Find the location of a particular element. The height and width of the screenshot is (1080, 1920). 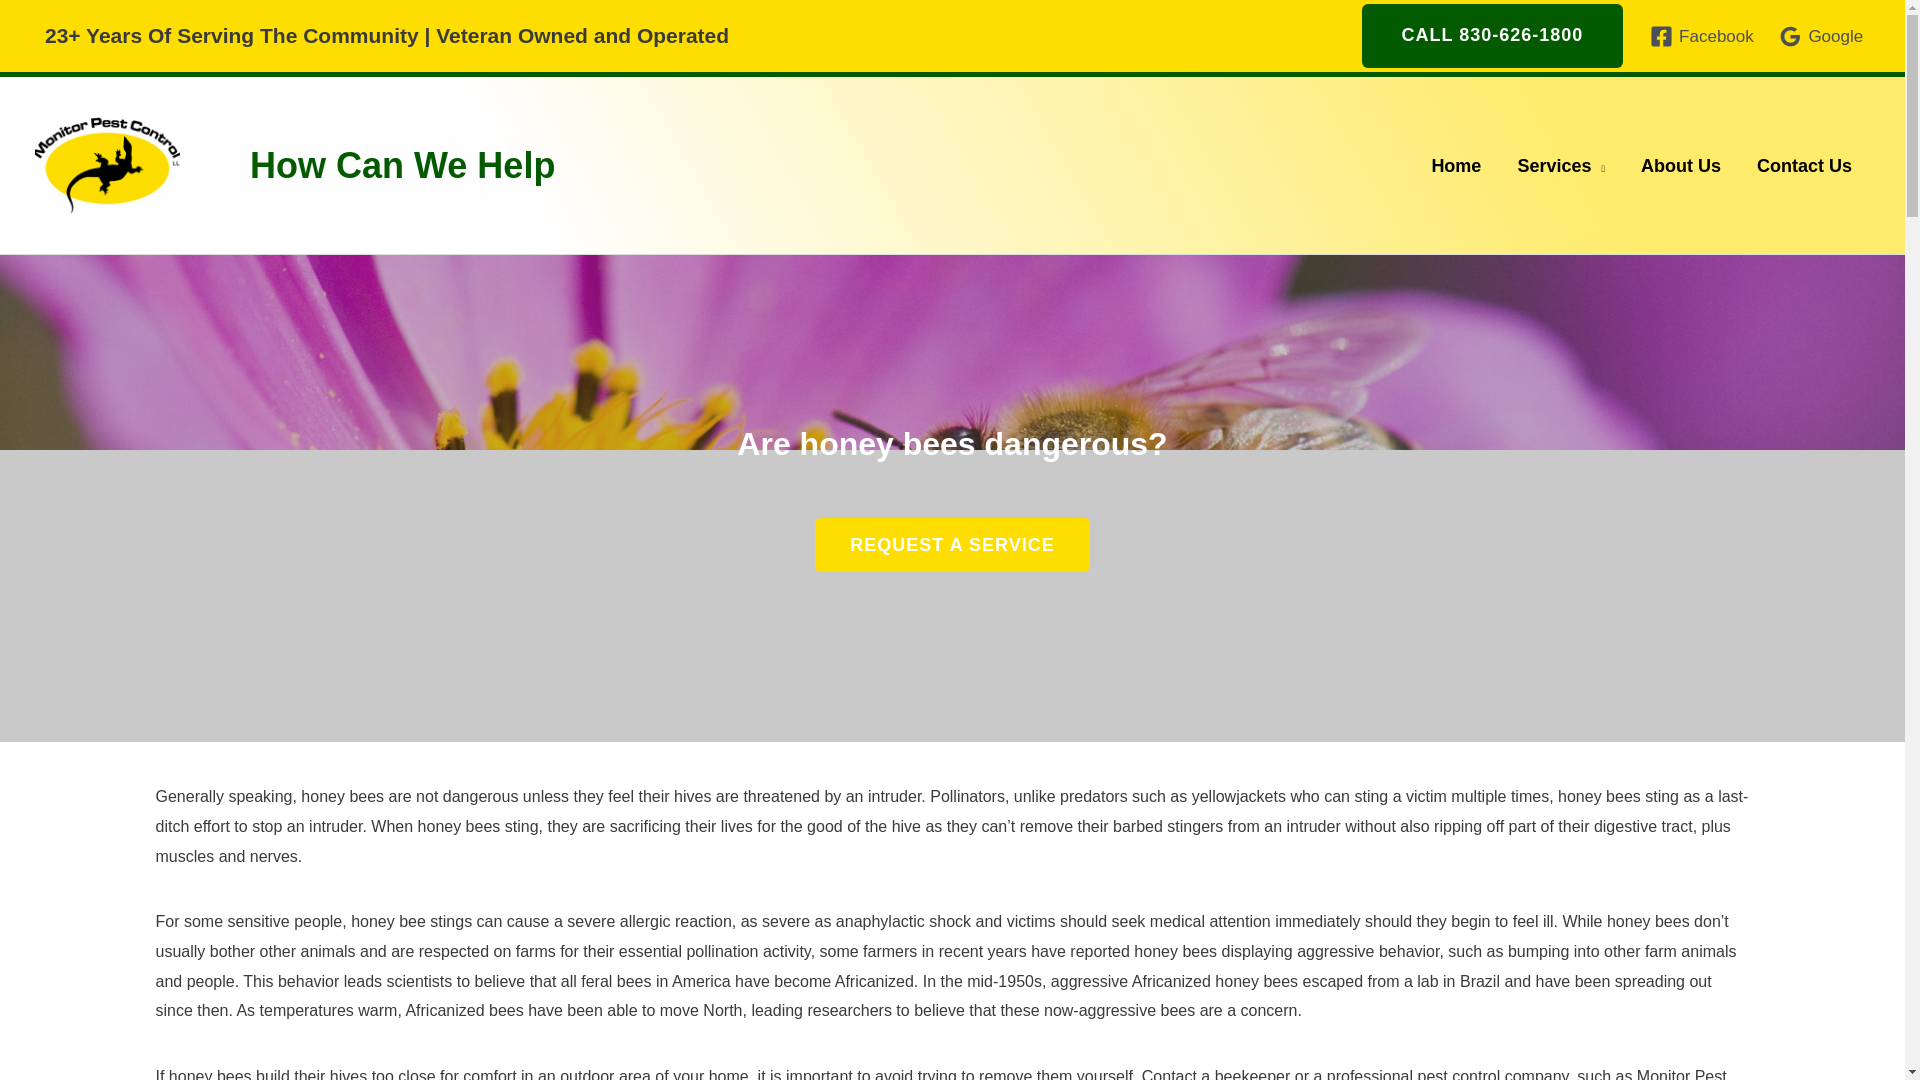

Contact Us is located at coordinates (1804, 166).